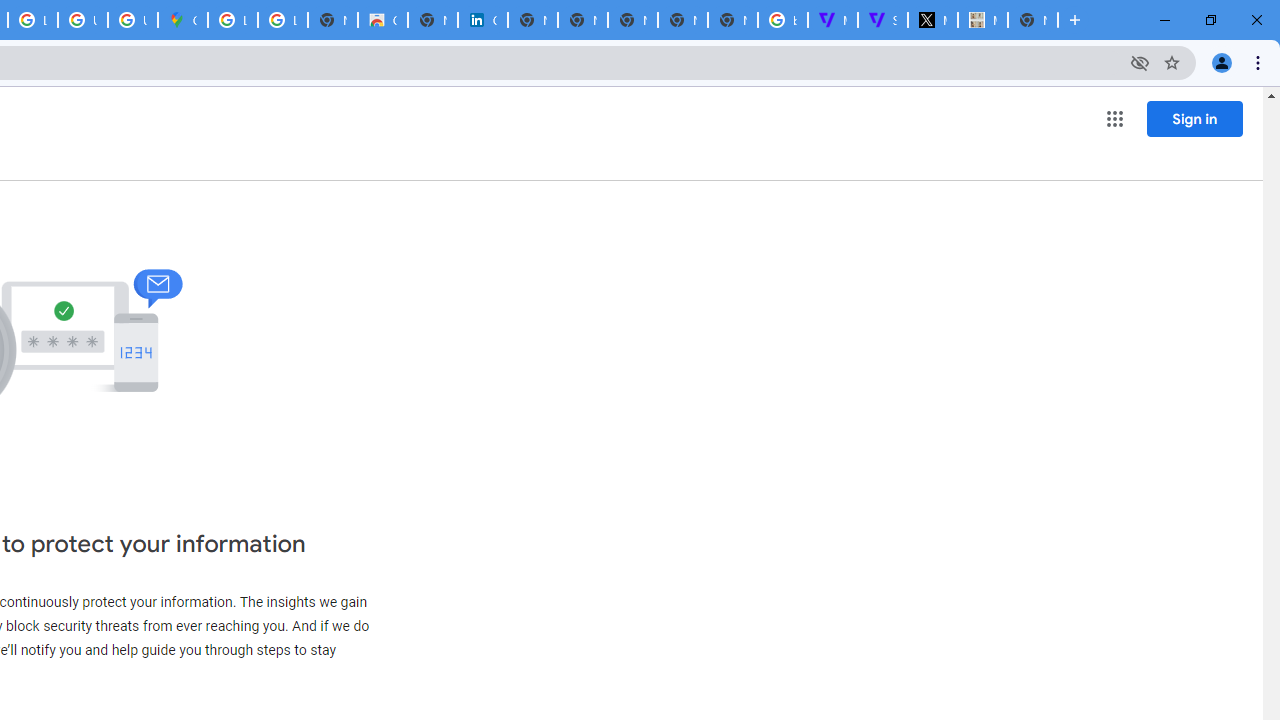 Image resolution: width=1280 pixels, height=720 pixels. Describe the element at coordinates (932, 20) in the screenshot. I see `Miley Cyrus (@MileyCyrus) / X` at that location.